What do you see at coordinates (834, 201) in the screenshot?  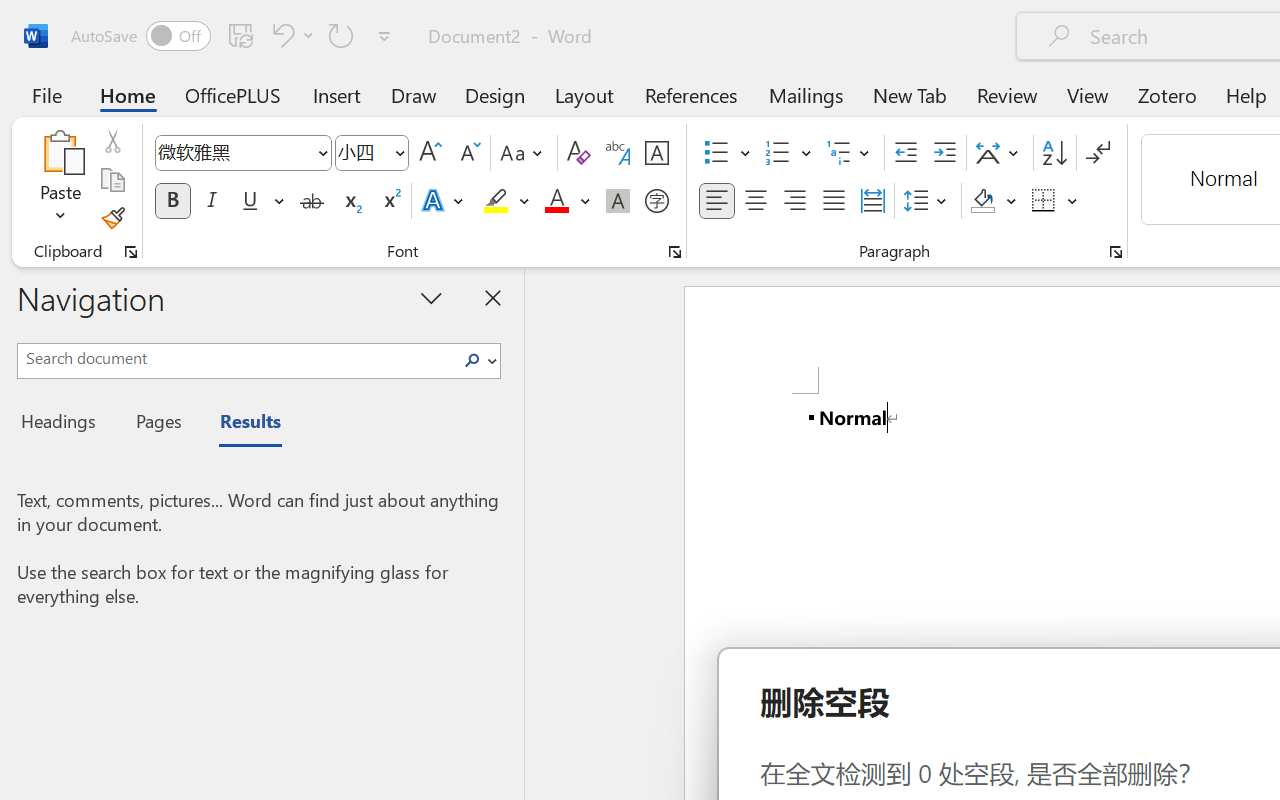 I see `Justify` at bounding box center [834, 201].